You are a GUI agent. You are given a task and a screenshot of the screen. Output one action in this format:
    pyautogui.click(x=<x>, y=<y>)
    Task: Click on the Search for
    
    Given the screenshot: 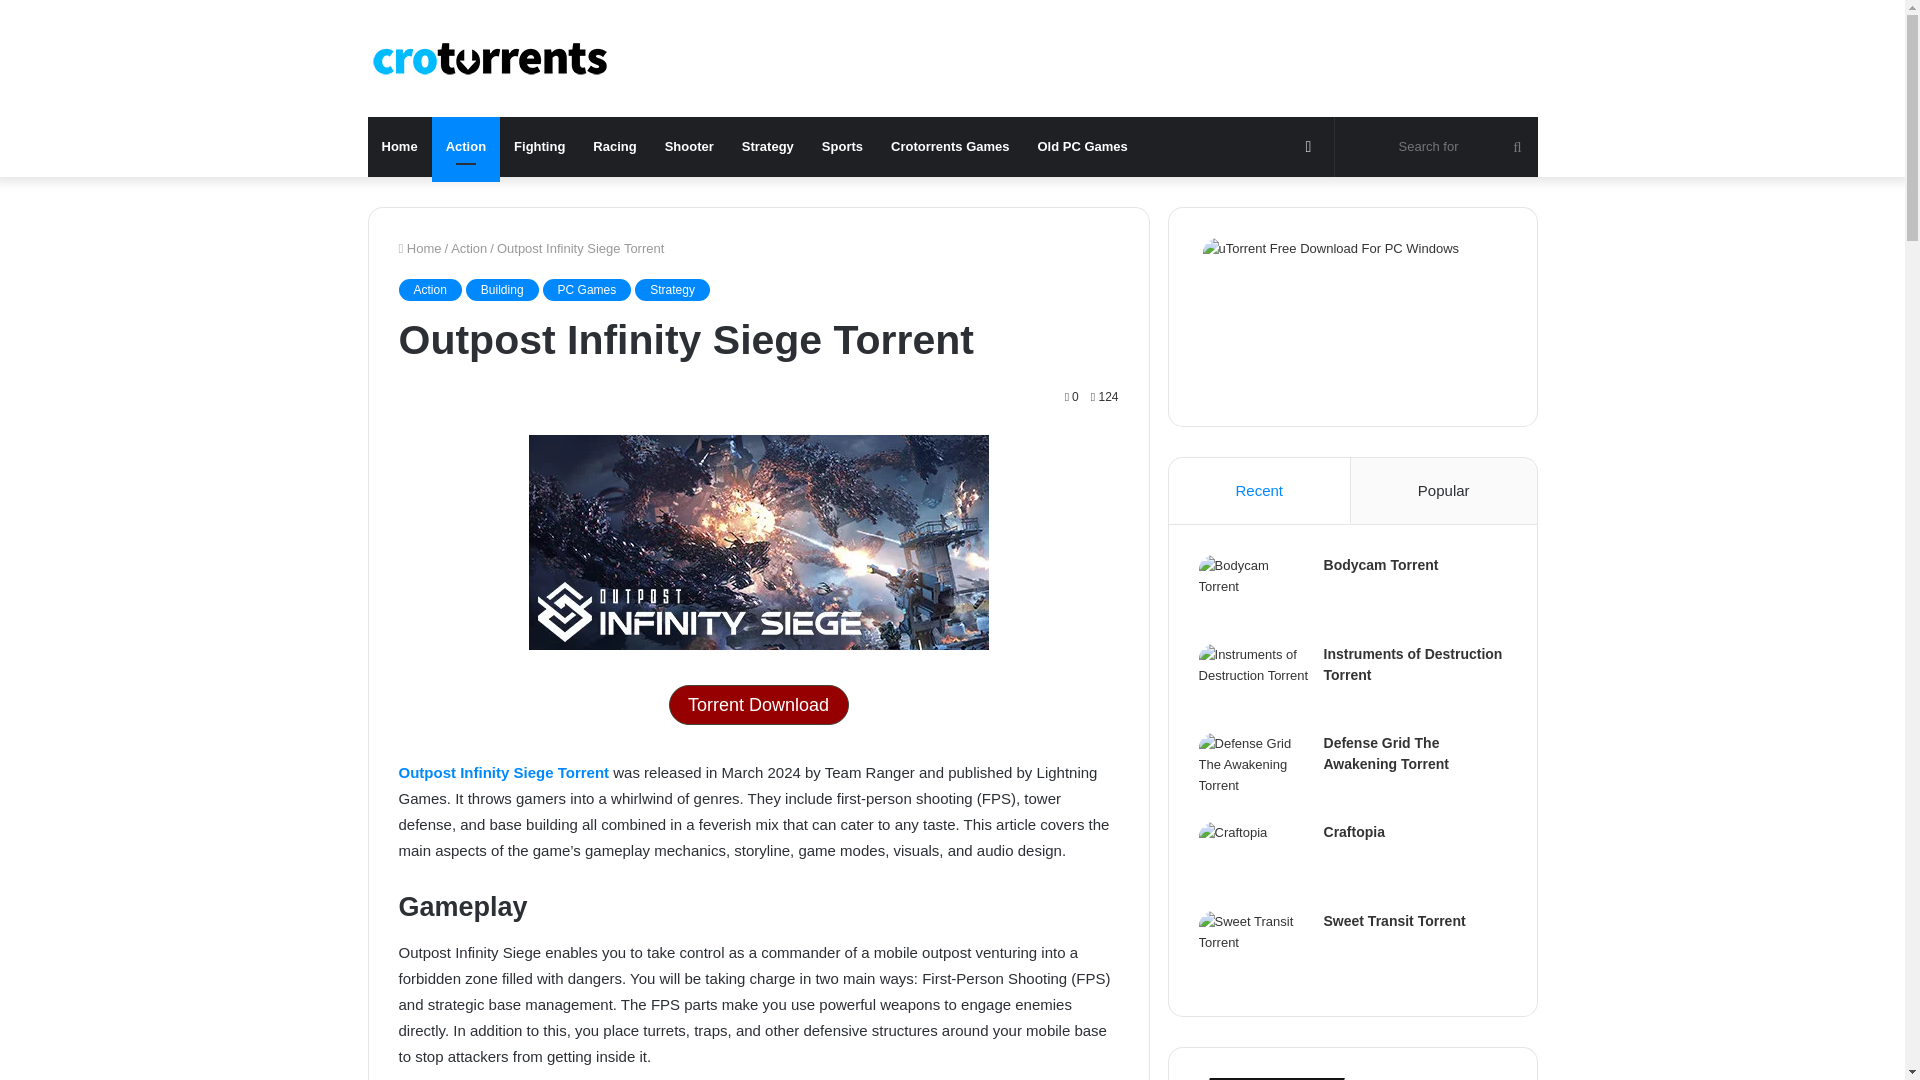 What is the action you would take?
    pyautogui.click(x=1436, y=146)
    